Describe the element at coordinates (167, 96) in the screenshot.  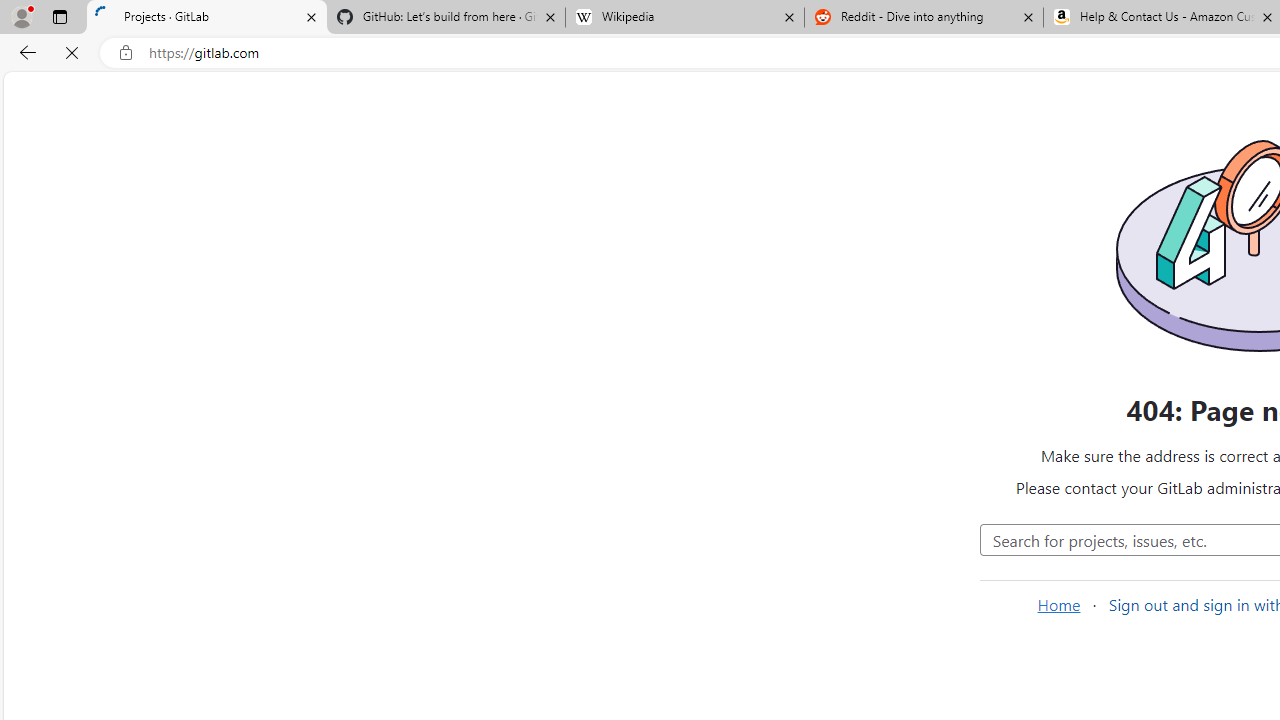
I see `Primary navigation sidebar` at that location.